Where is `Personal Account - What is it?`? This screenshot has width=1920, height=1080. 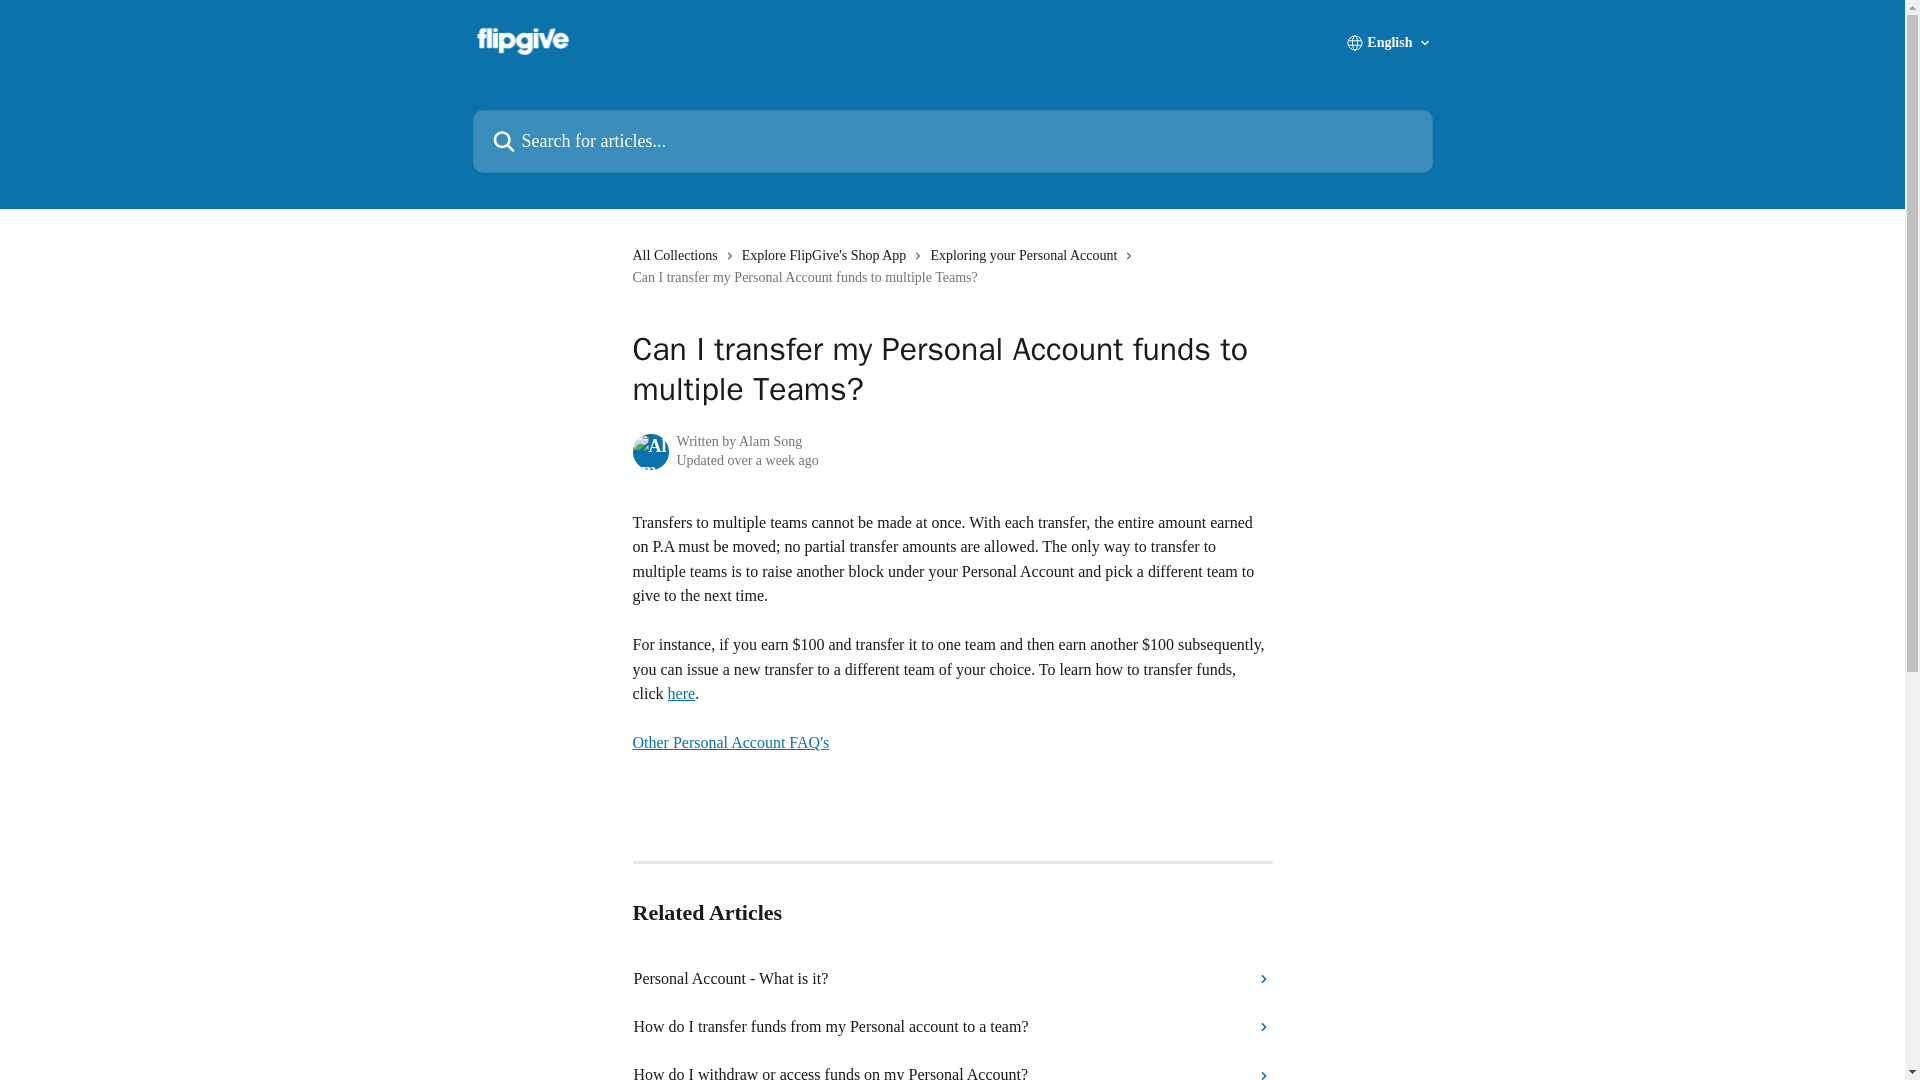
Personal Account - What is it? is located at coordinates (953, 978).